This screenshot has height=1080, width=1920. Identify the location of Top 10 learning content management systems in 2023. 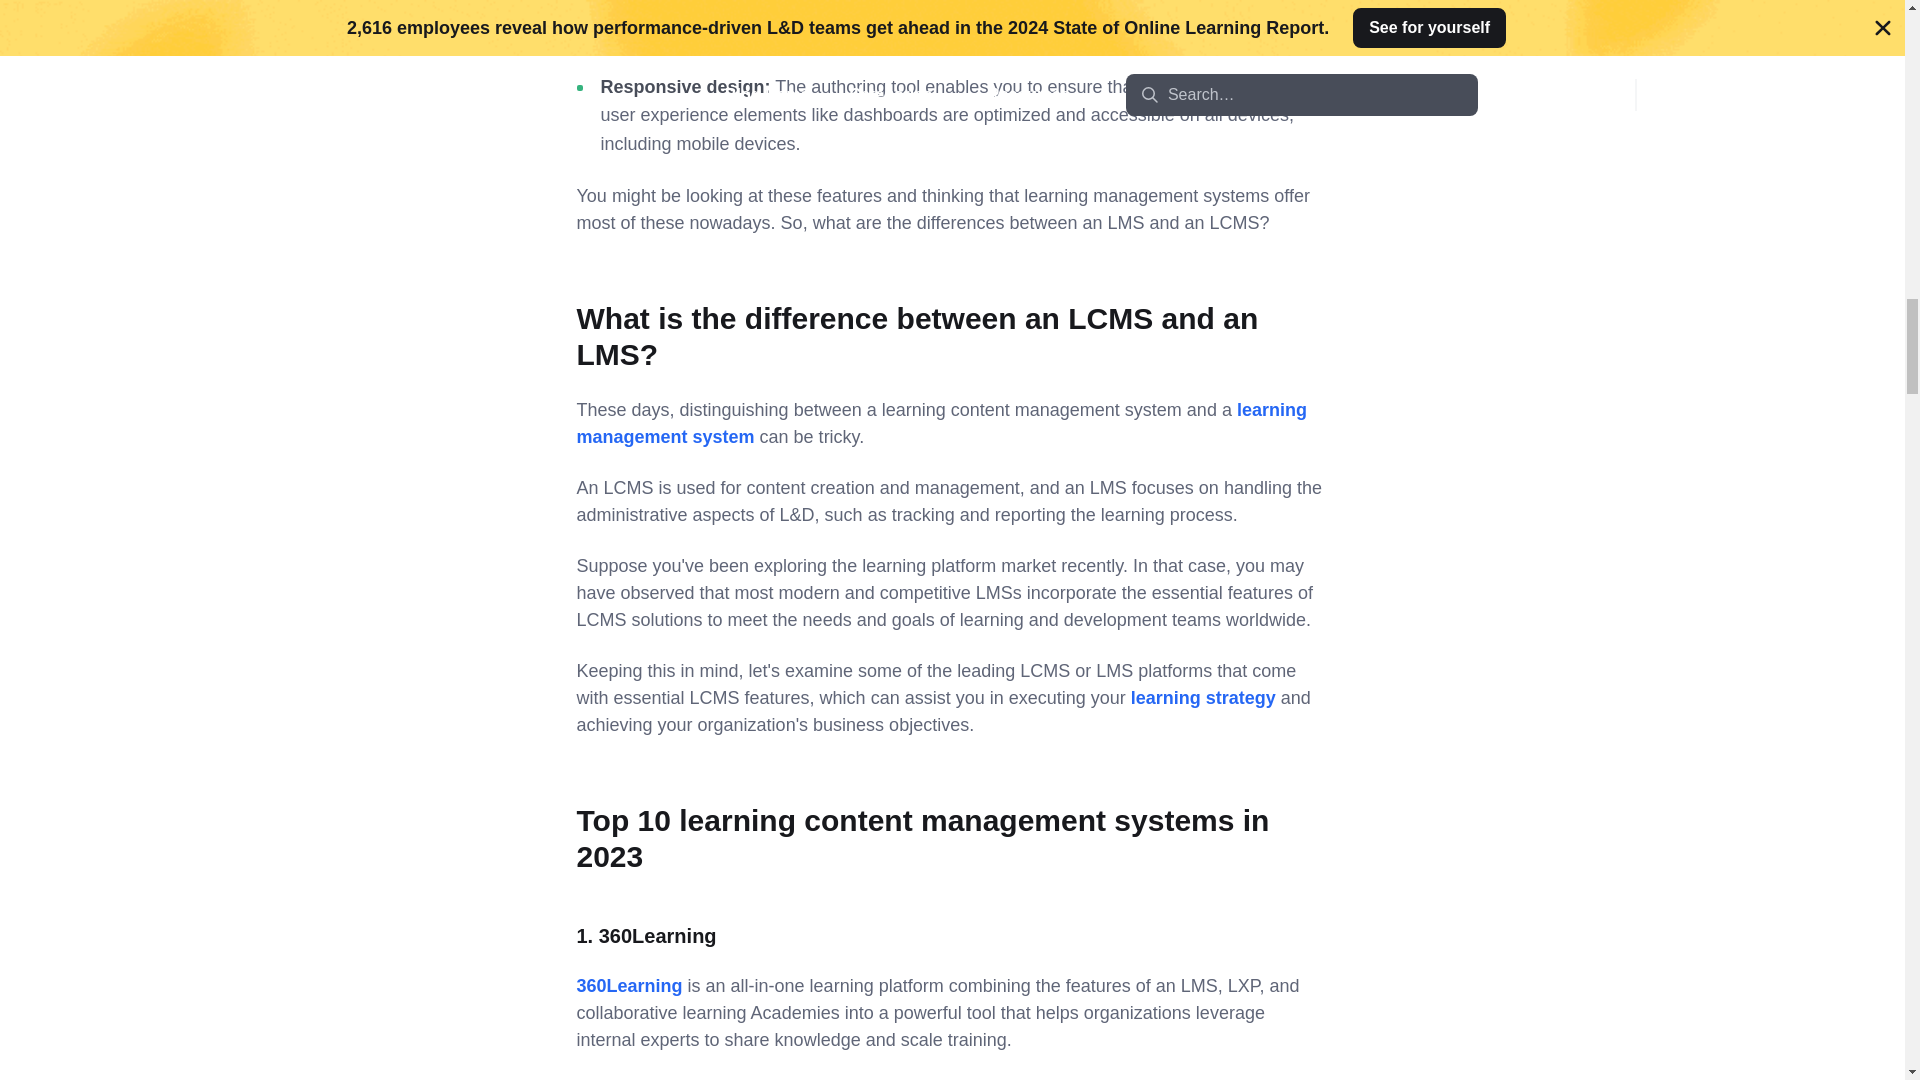
(922, 838).